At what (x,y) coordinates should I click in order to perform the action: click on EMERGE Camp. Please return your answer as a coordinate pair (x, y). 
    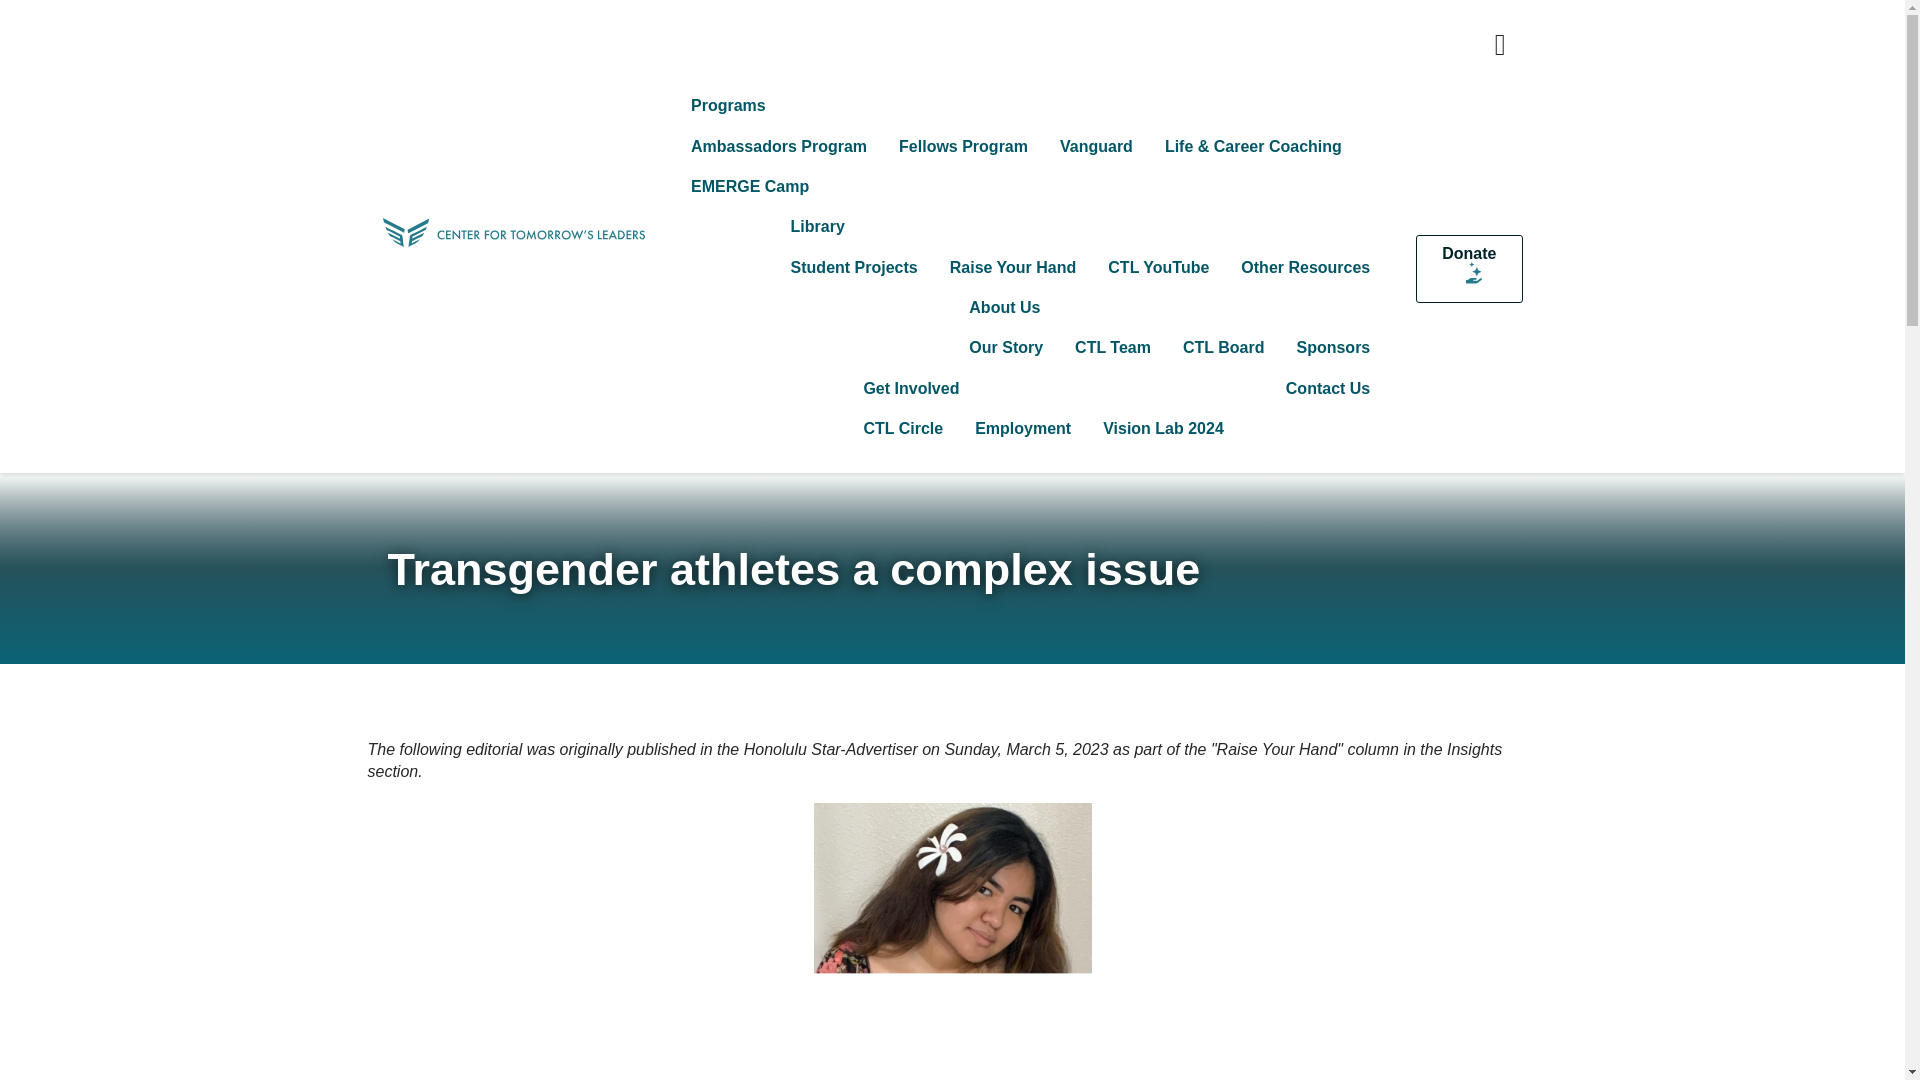
    Looking at the image, I should click on (750, 188).